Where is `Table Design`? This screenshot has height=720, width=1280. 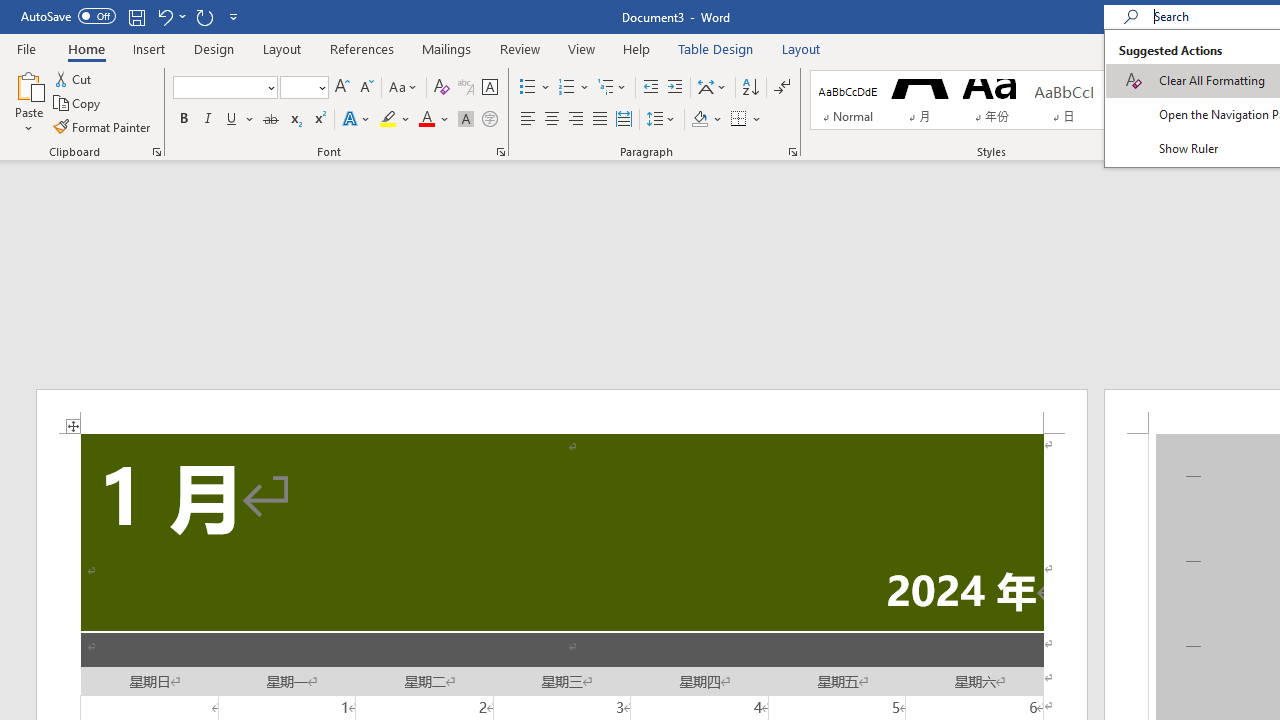 Table Design is located at coordinates (716, 48).